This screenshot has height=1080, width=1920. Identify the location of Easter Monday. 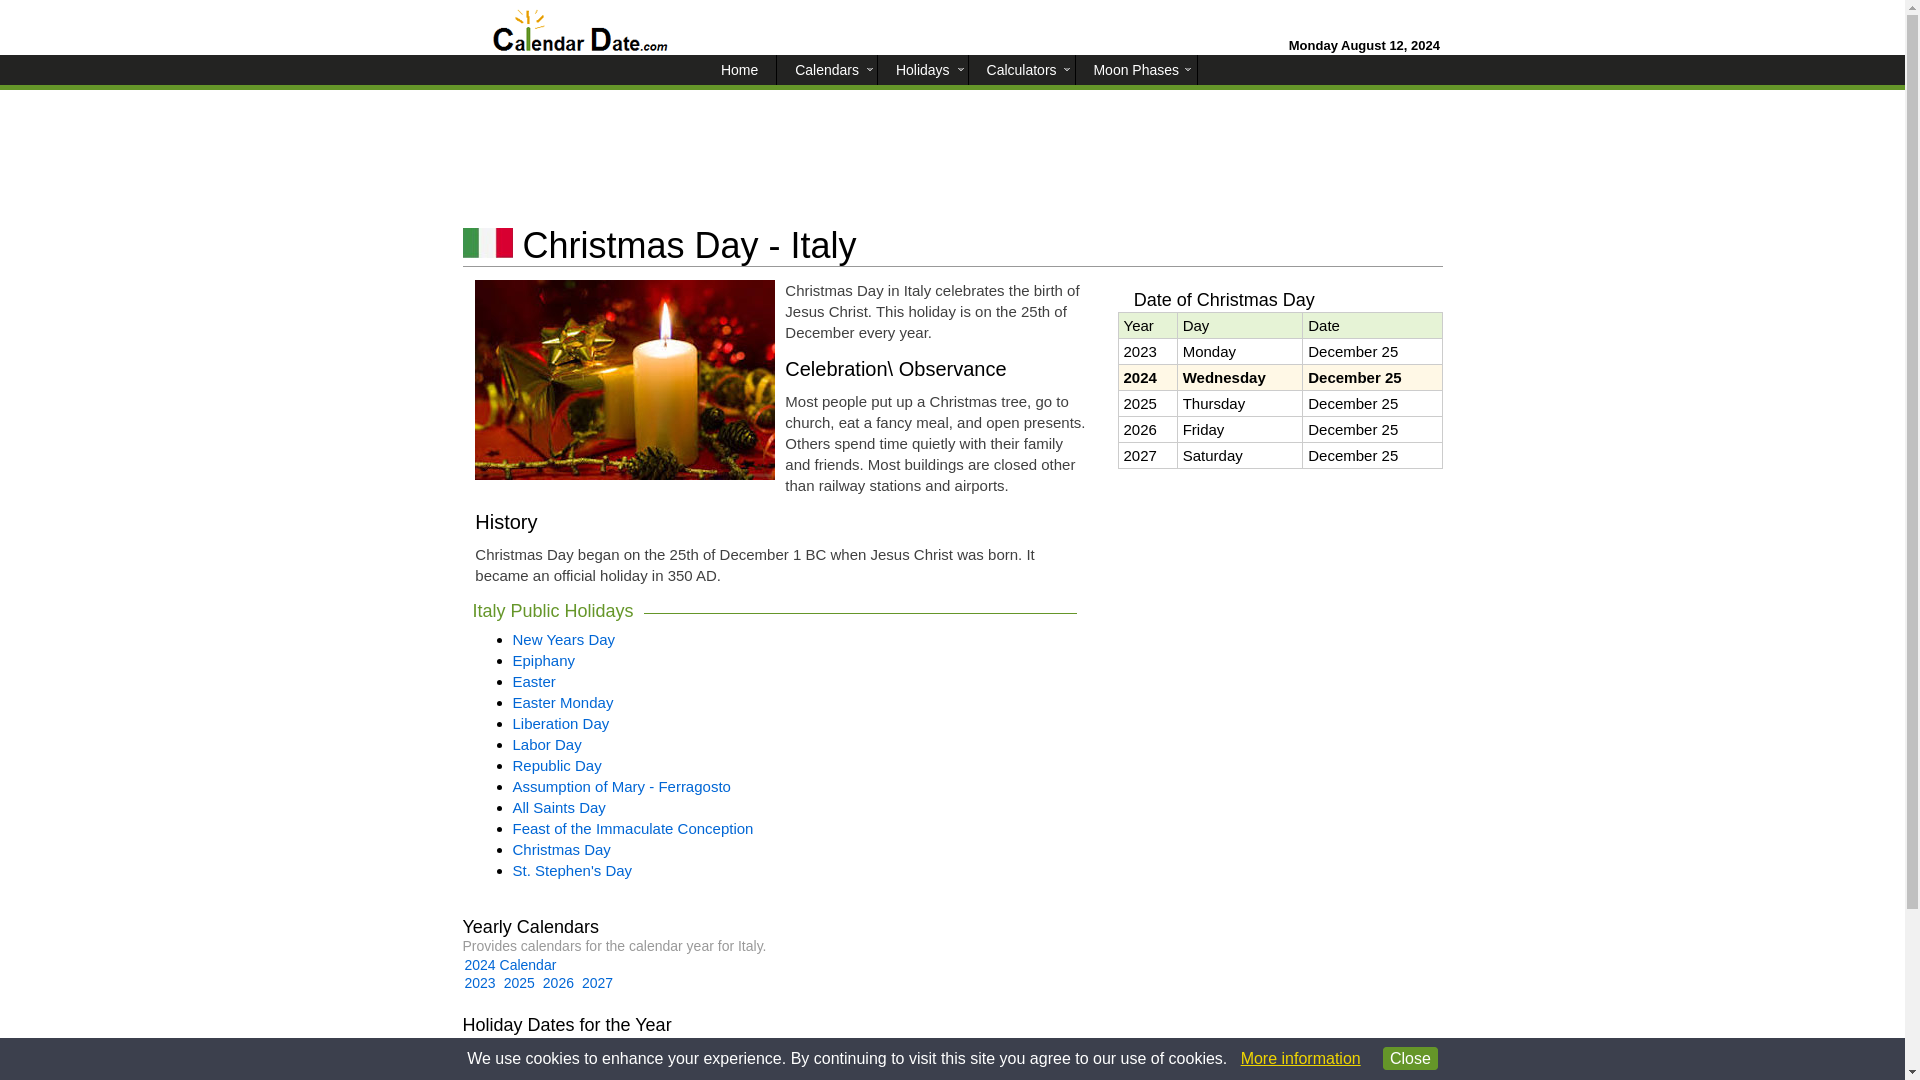
(562, 702).